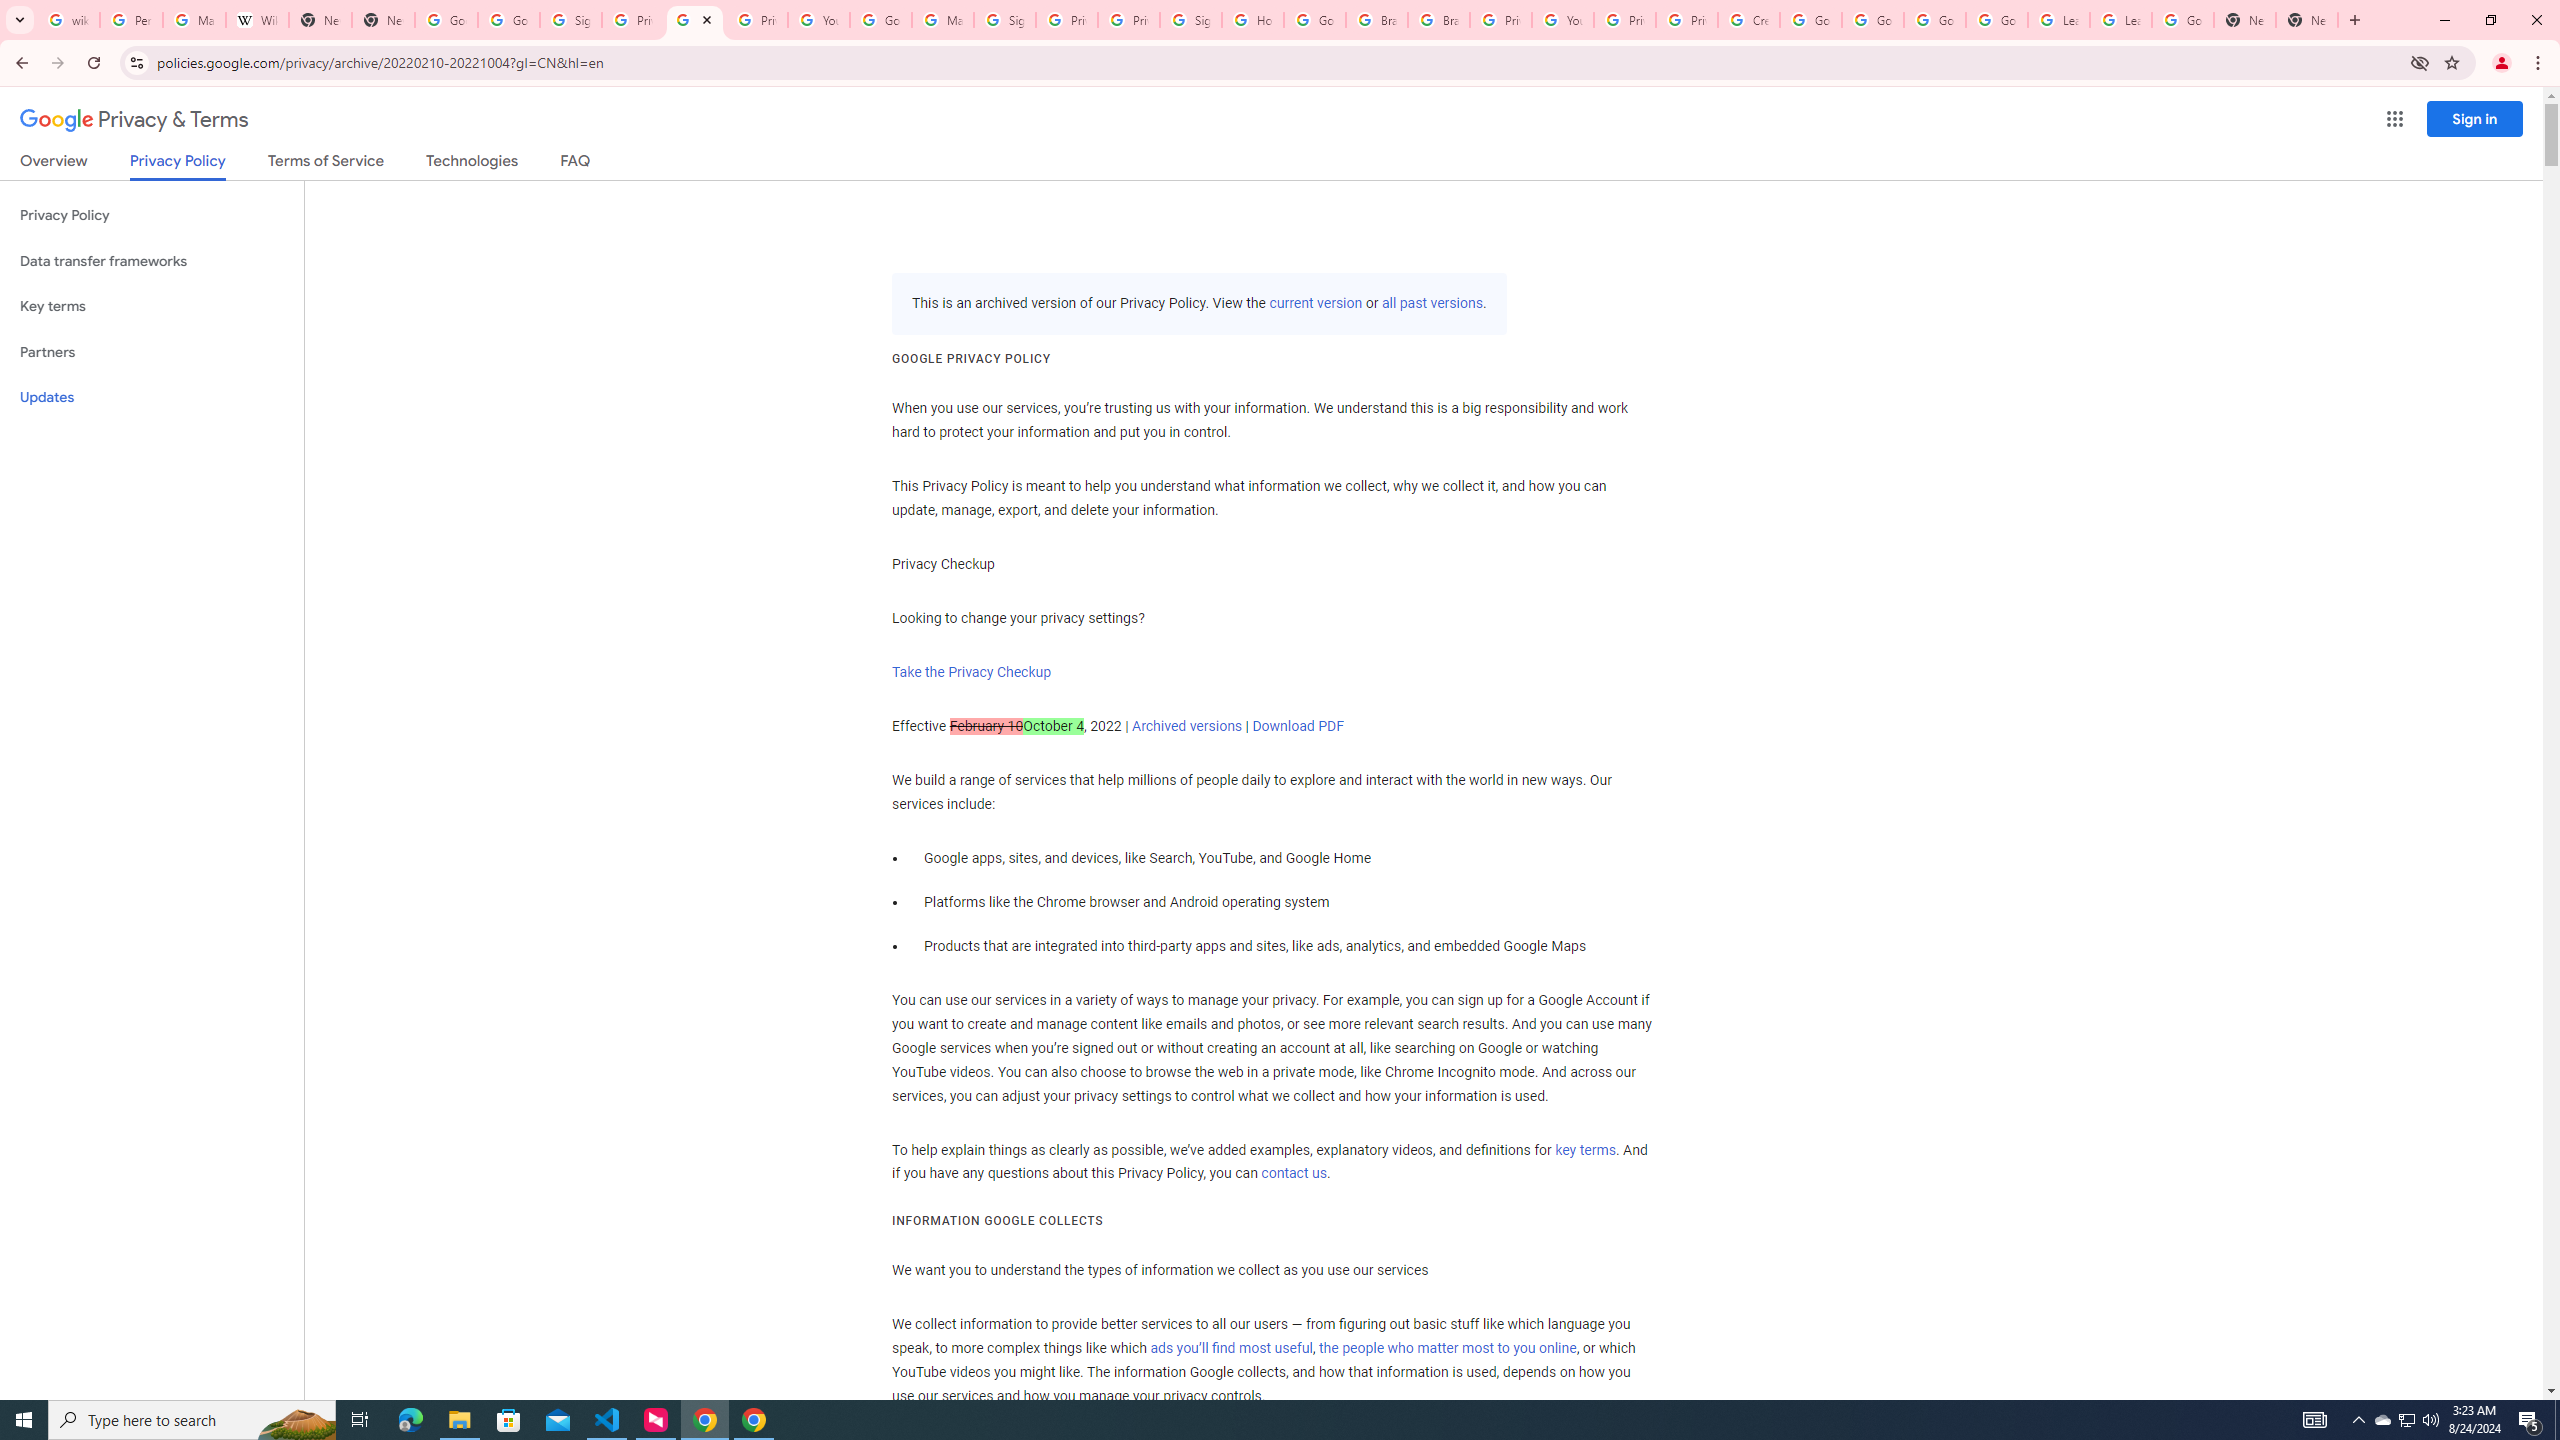 This screenshot has width=2560, height=1440. Describe the element at coordinates (819, 20) in the screenshot. I see `YouTube` at that location.